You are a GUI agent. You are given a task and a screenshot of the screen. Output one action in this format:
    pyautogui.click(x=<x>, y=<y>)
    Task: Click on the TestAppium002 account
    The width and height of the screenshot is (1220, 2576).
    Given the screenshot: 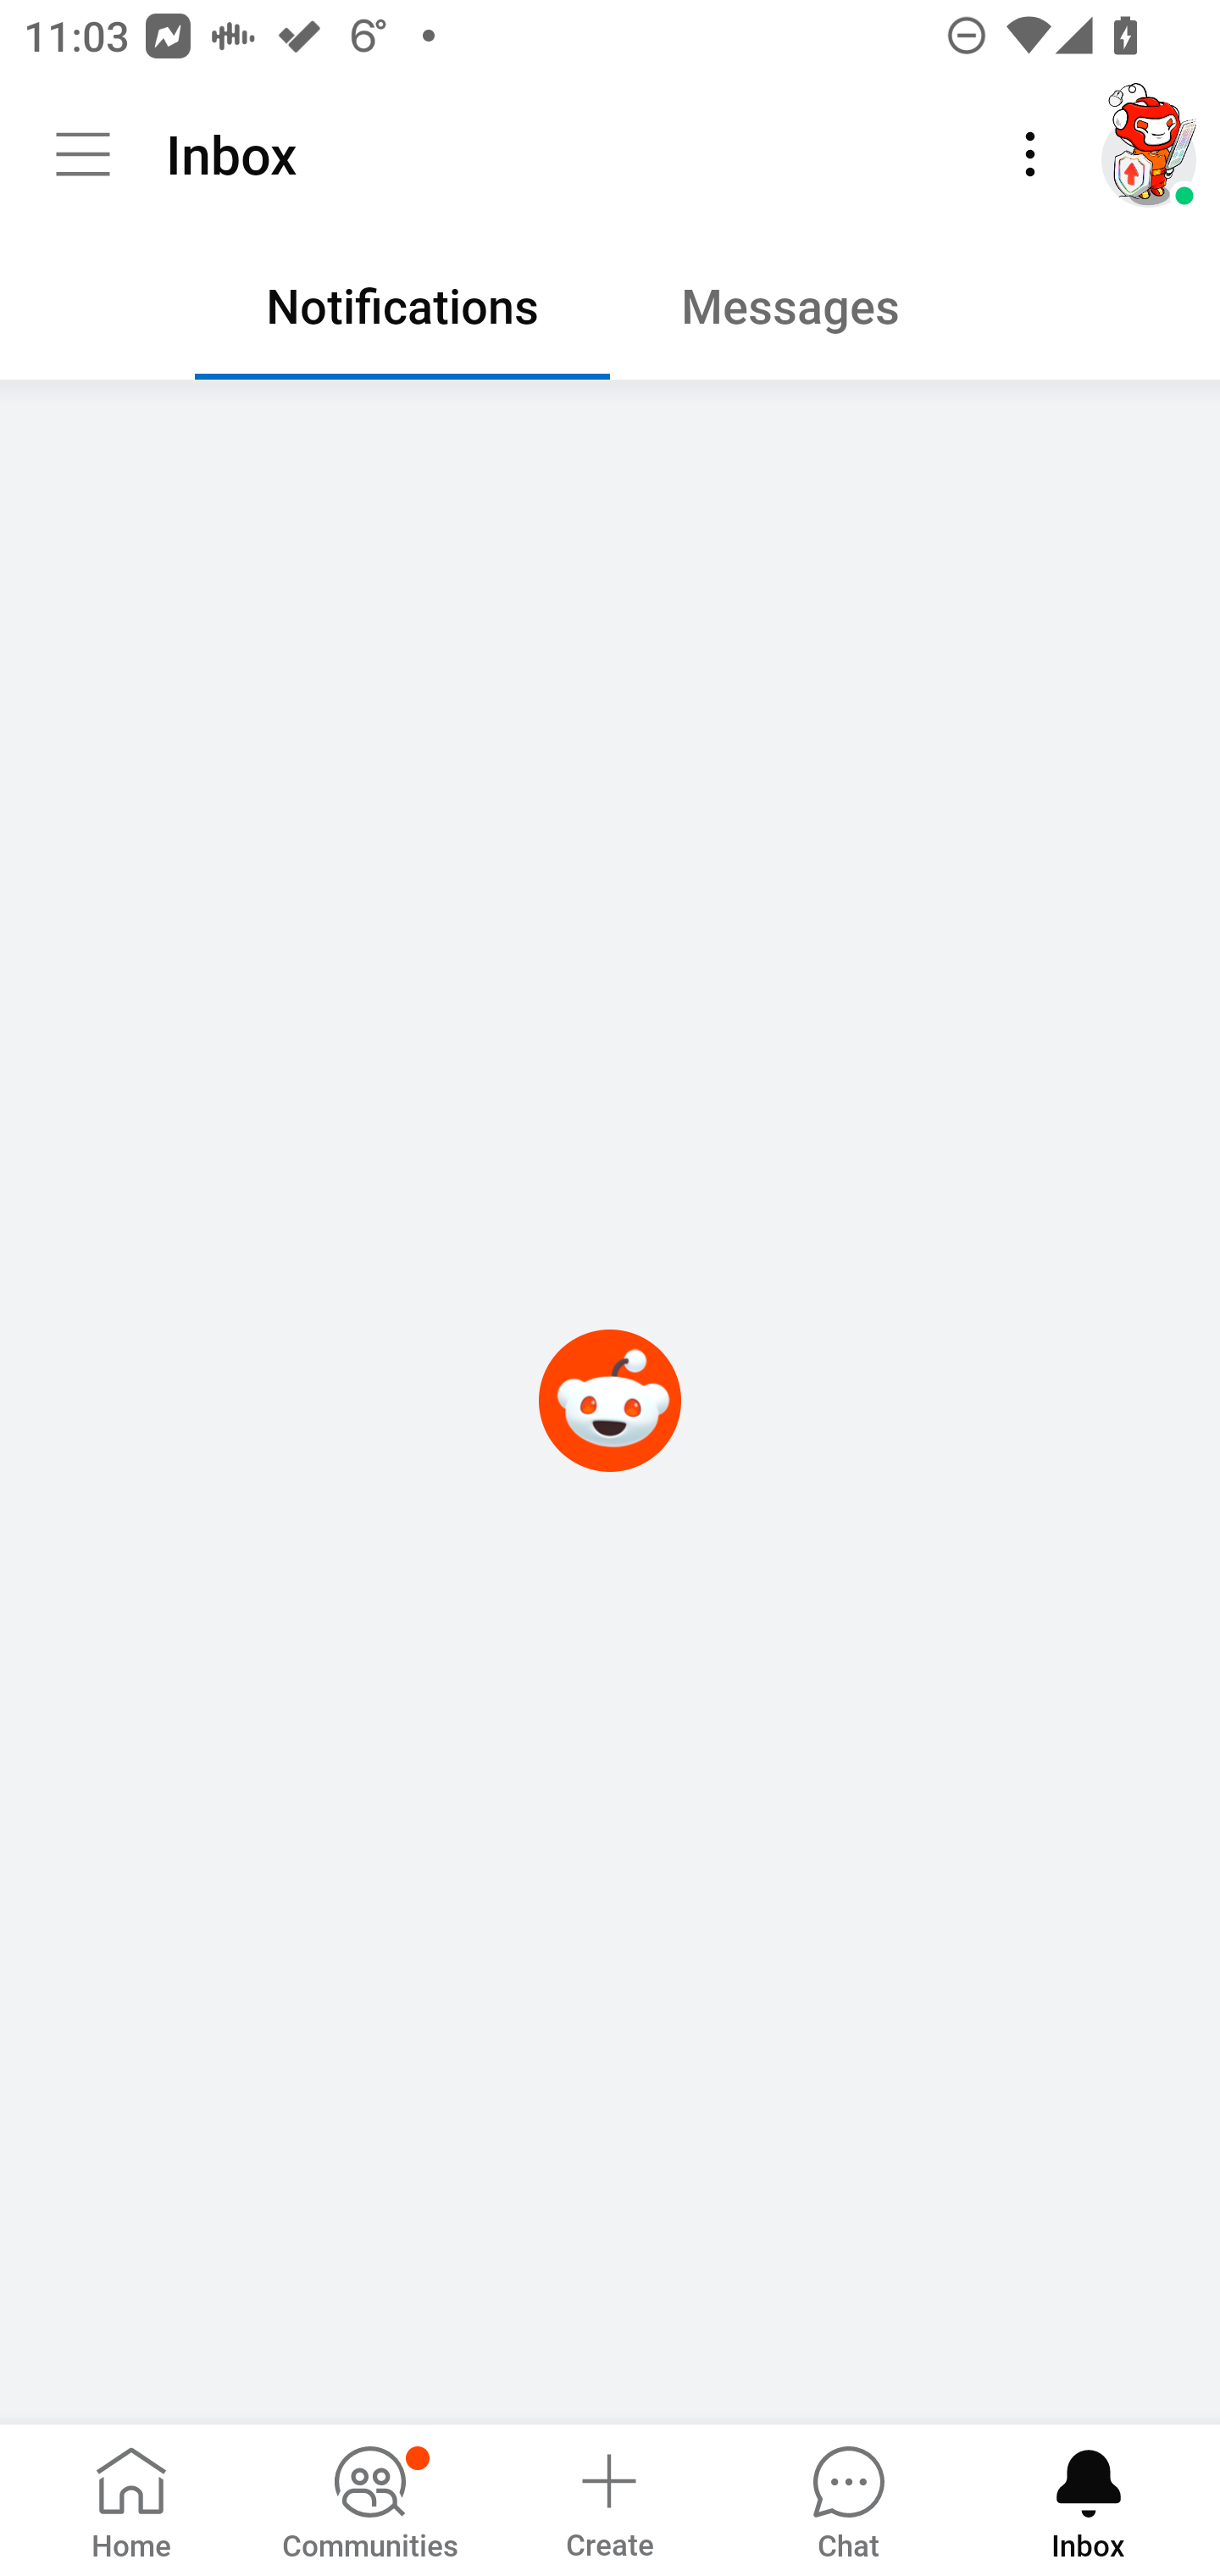 What is the action you would take?
    pyautogui.click(x=1149, y=154)
    